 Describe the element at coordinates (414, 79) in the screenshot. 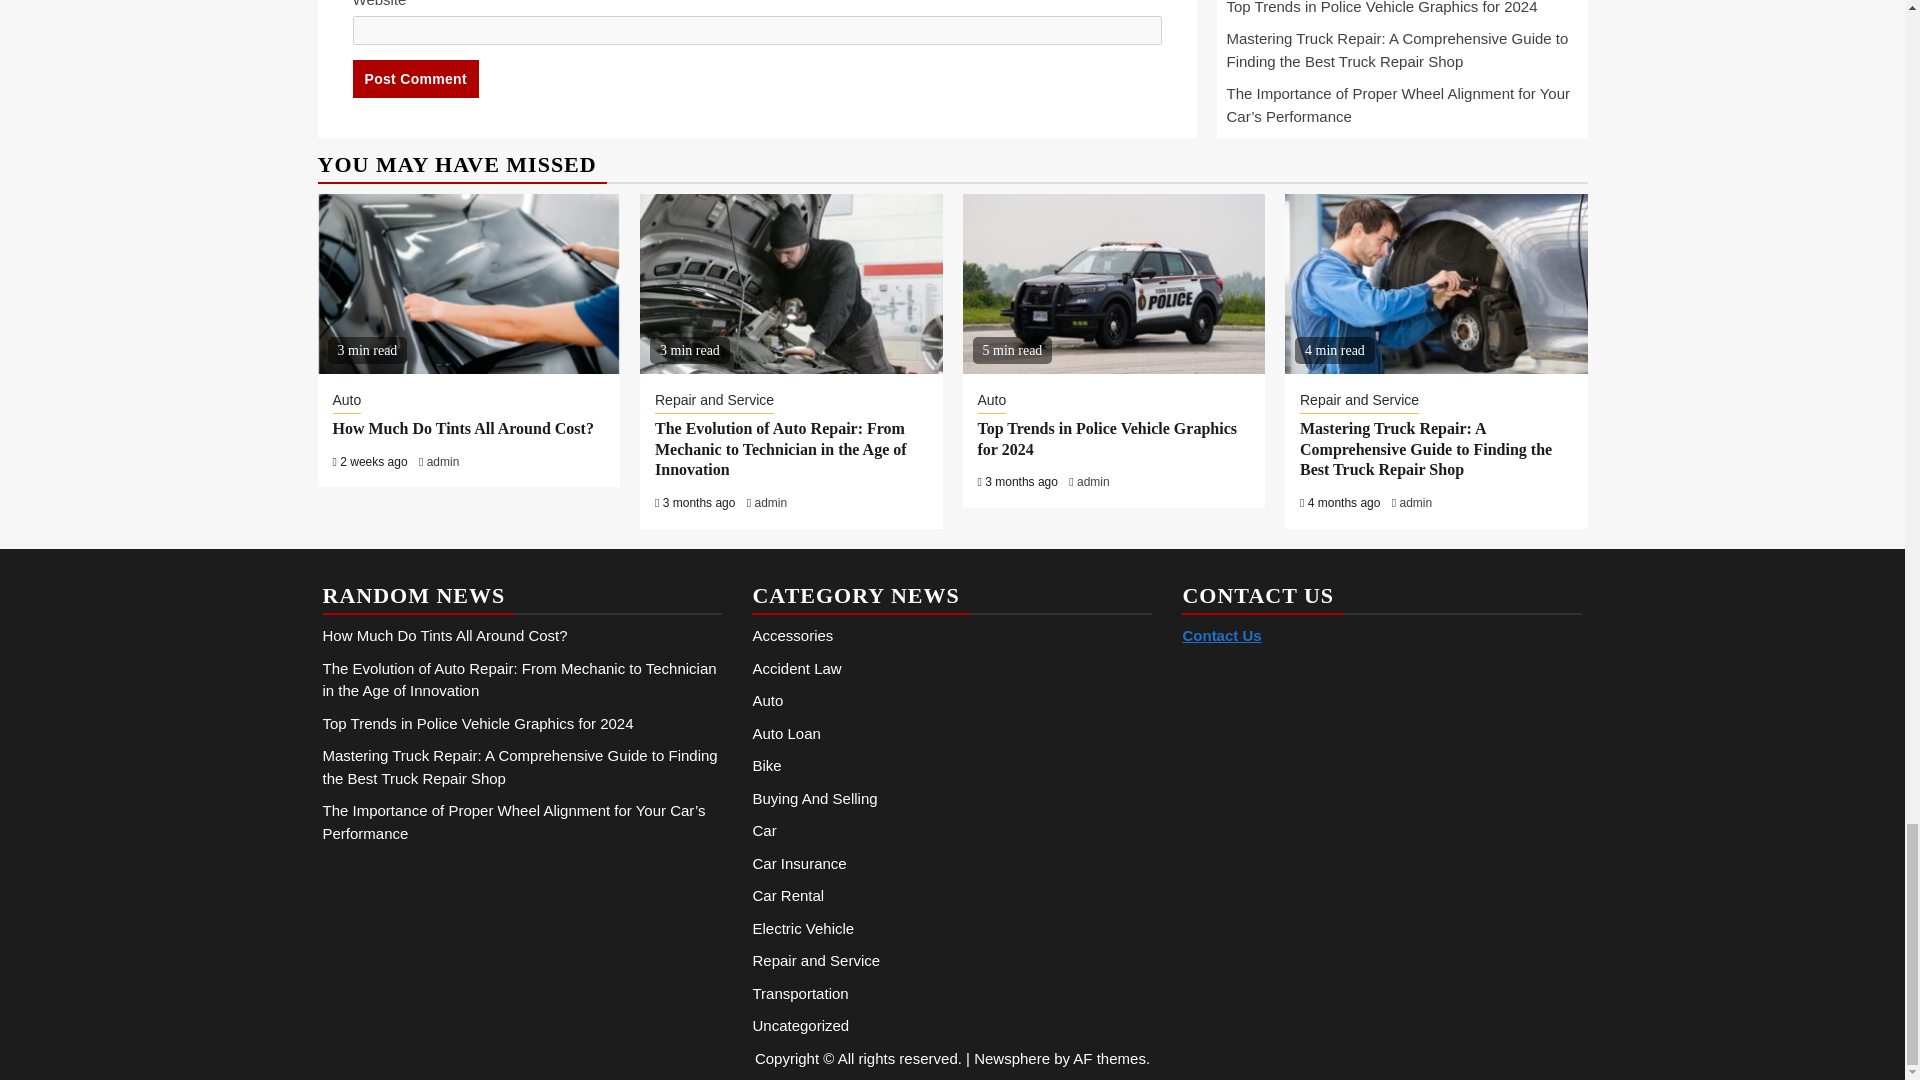

I see `Post Comment` at that location.